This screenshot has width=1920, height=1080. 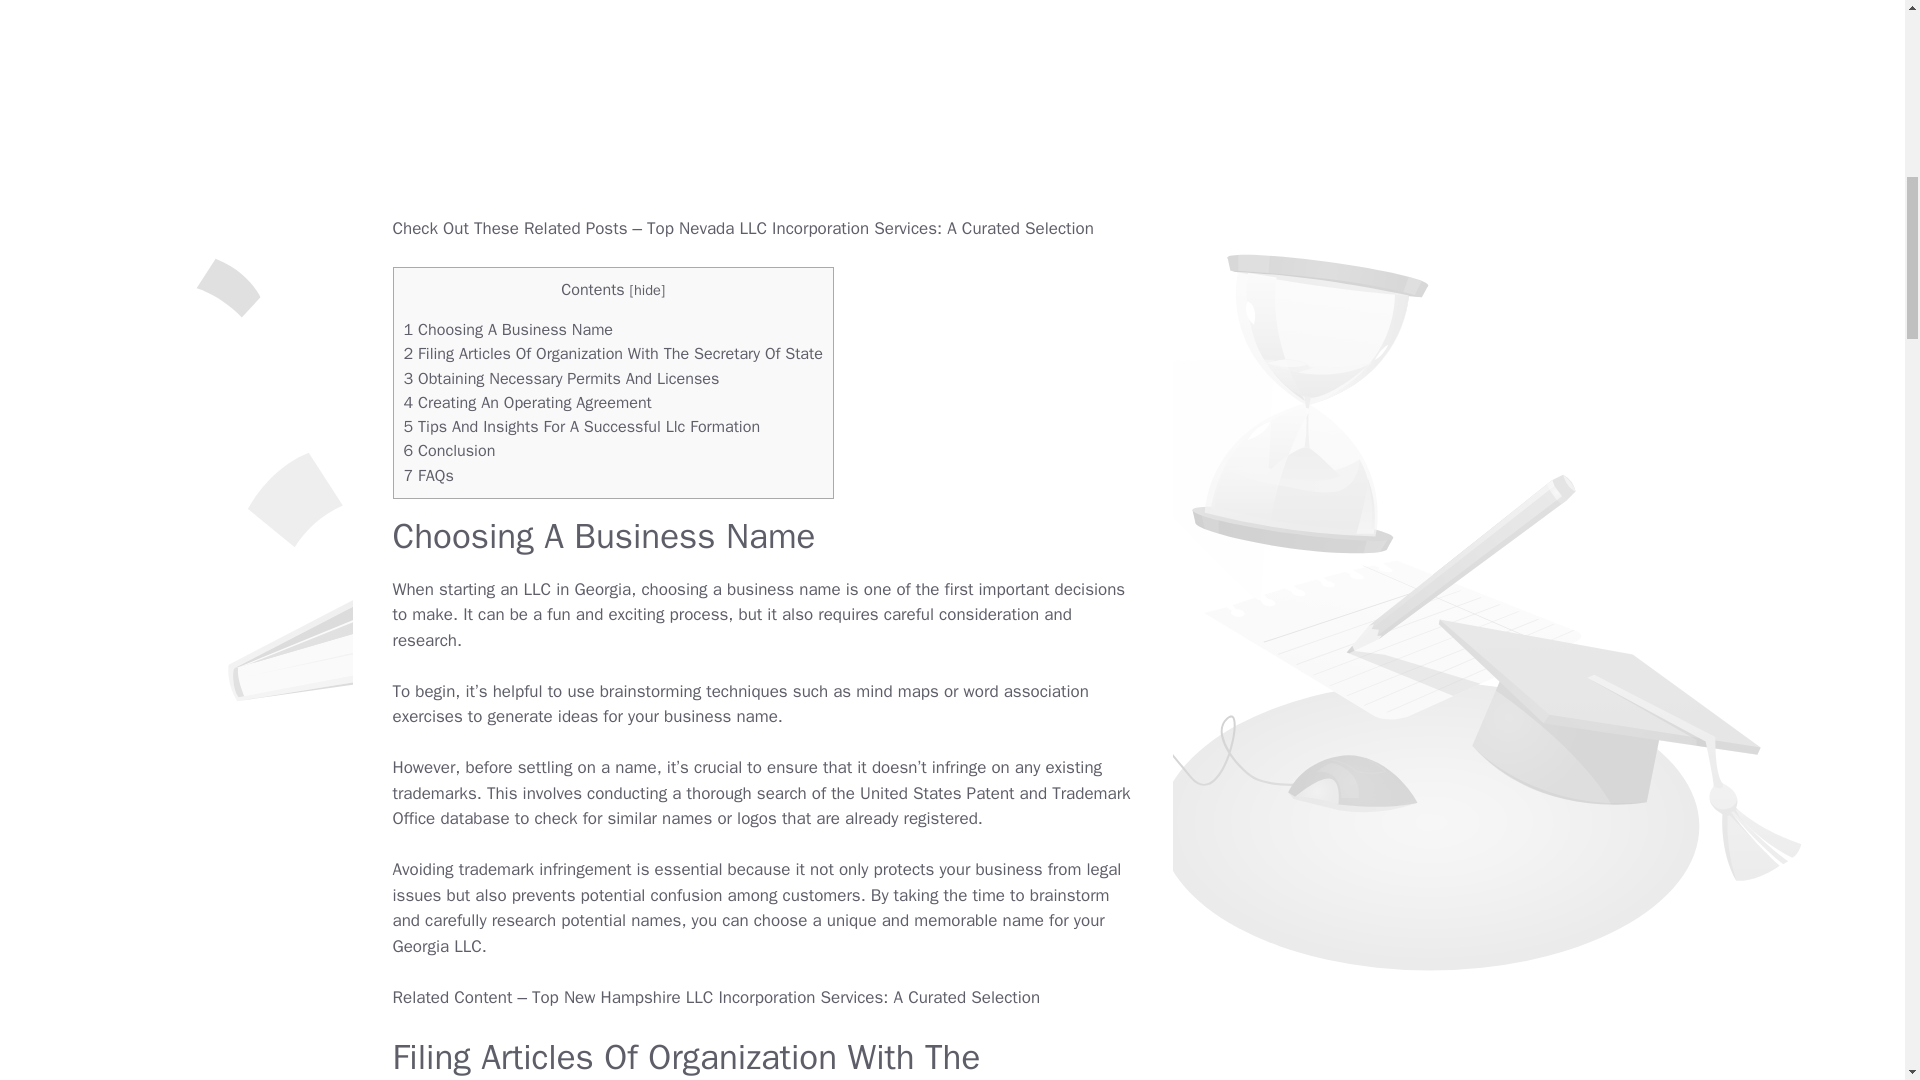 I want to click on 5 Tips And Insights For A Successful Llc Formation, so click(x=582, y=426).